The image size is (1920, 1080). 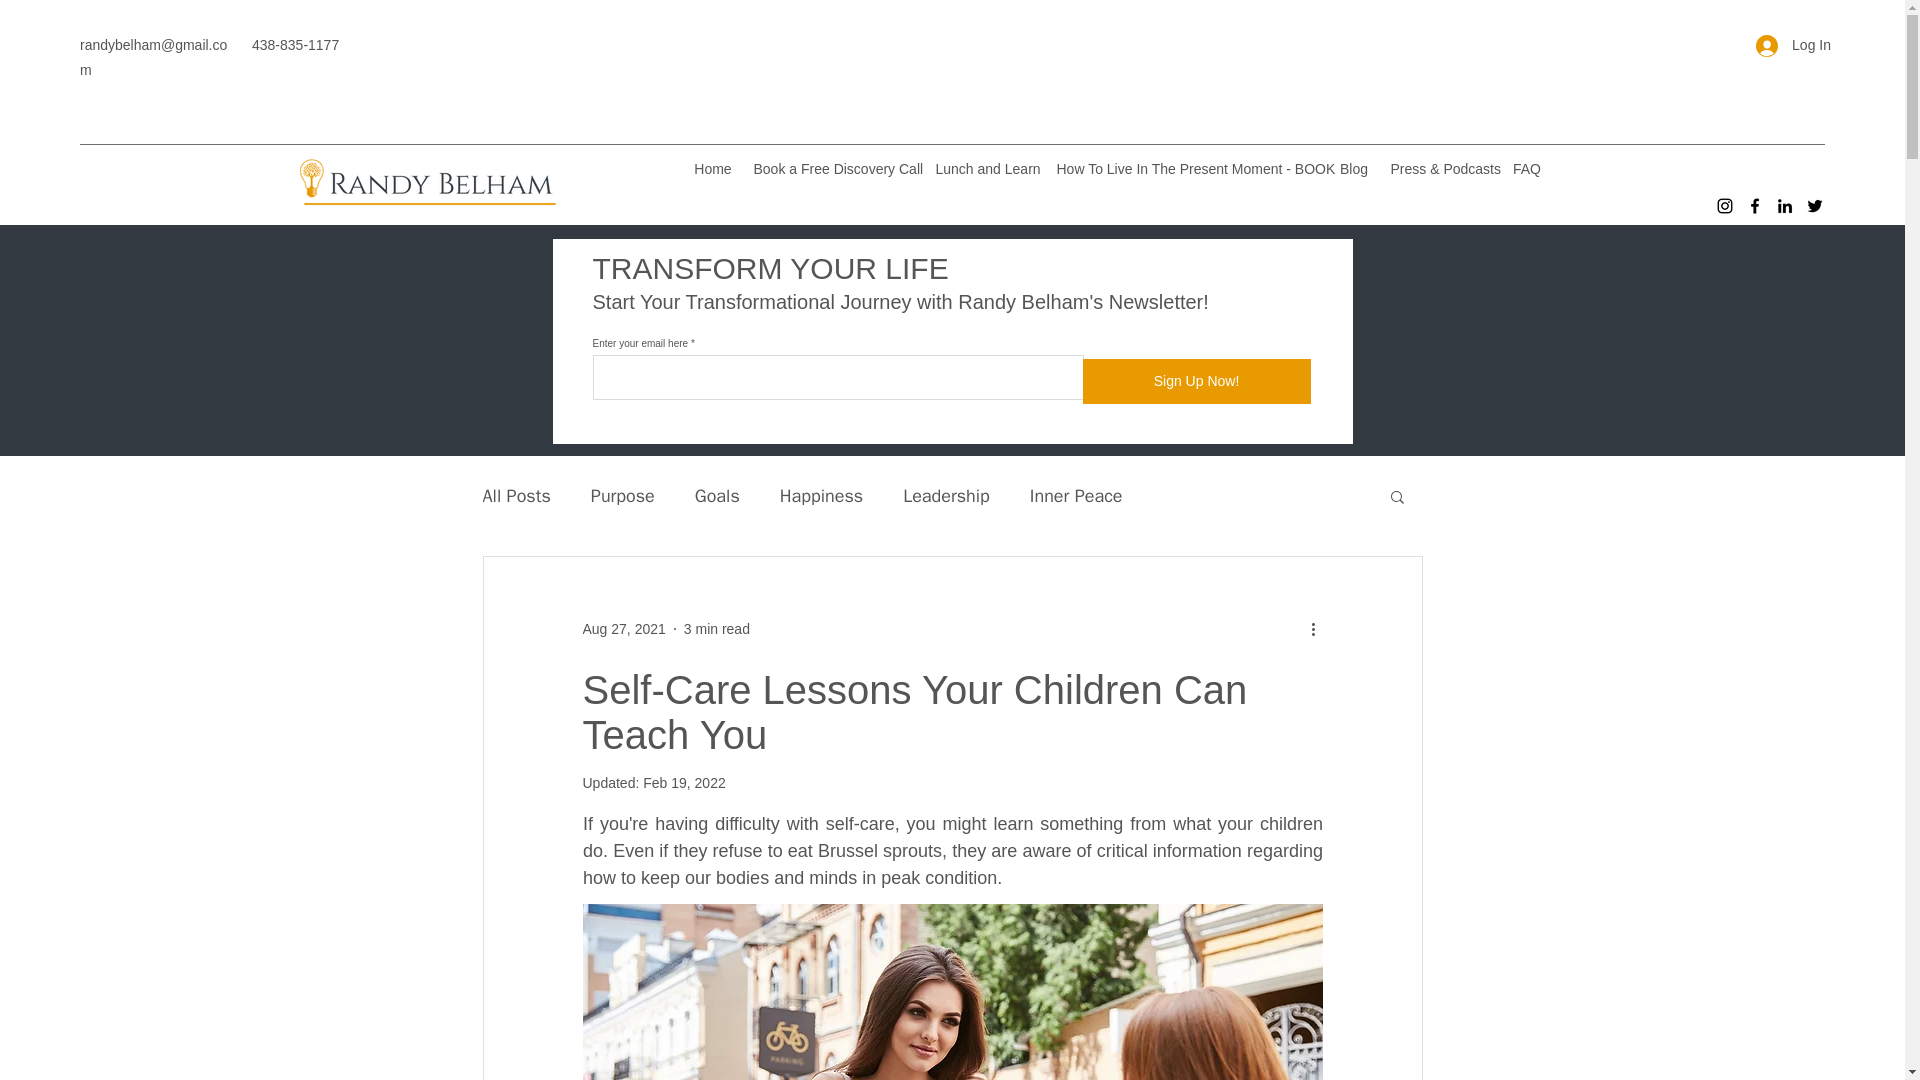 I want to click on Aug 27, 2021, so click(x=622, y=629).